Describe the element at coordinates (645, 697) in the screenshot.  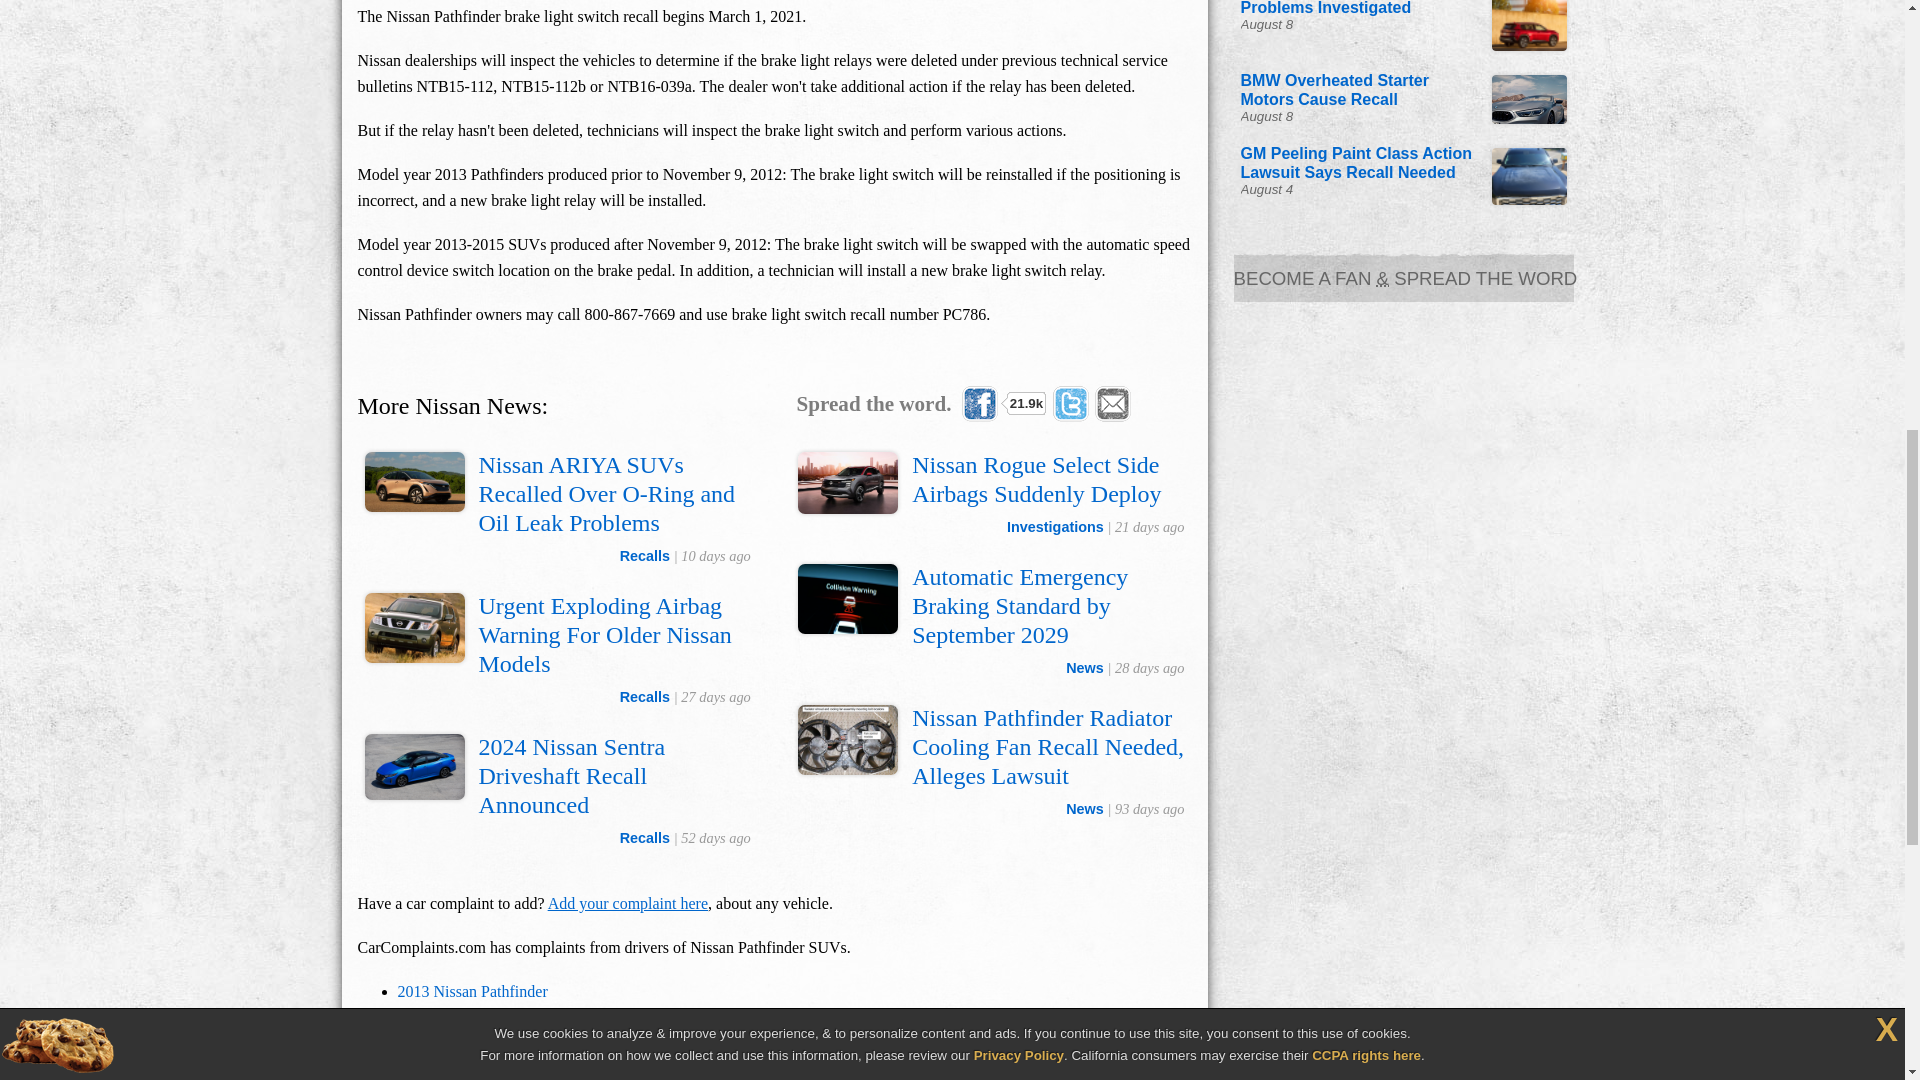
I see `Recalls` at that location.